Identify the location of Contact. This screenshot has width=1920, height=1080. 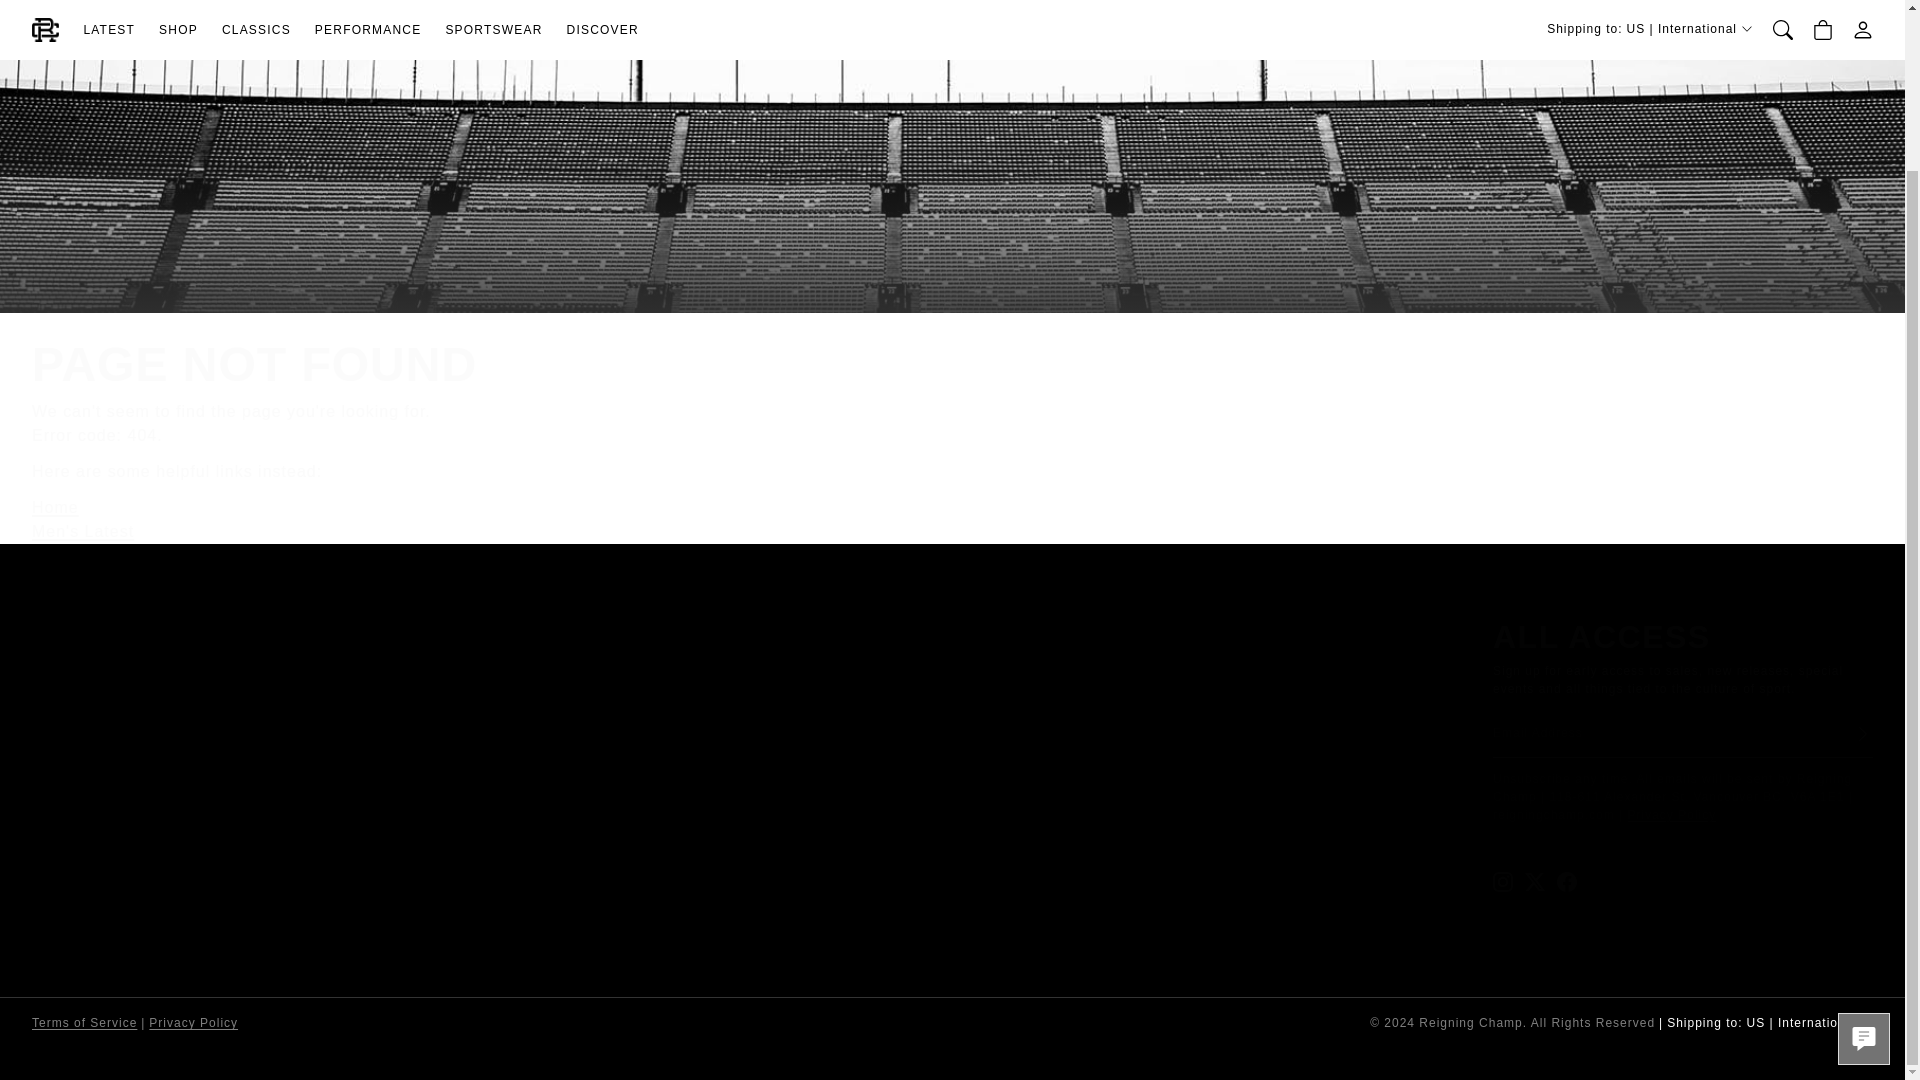
(76, 556).